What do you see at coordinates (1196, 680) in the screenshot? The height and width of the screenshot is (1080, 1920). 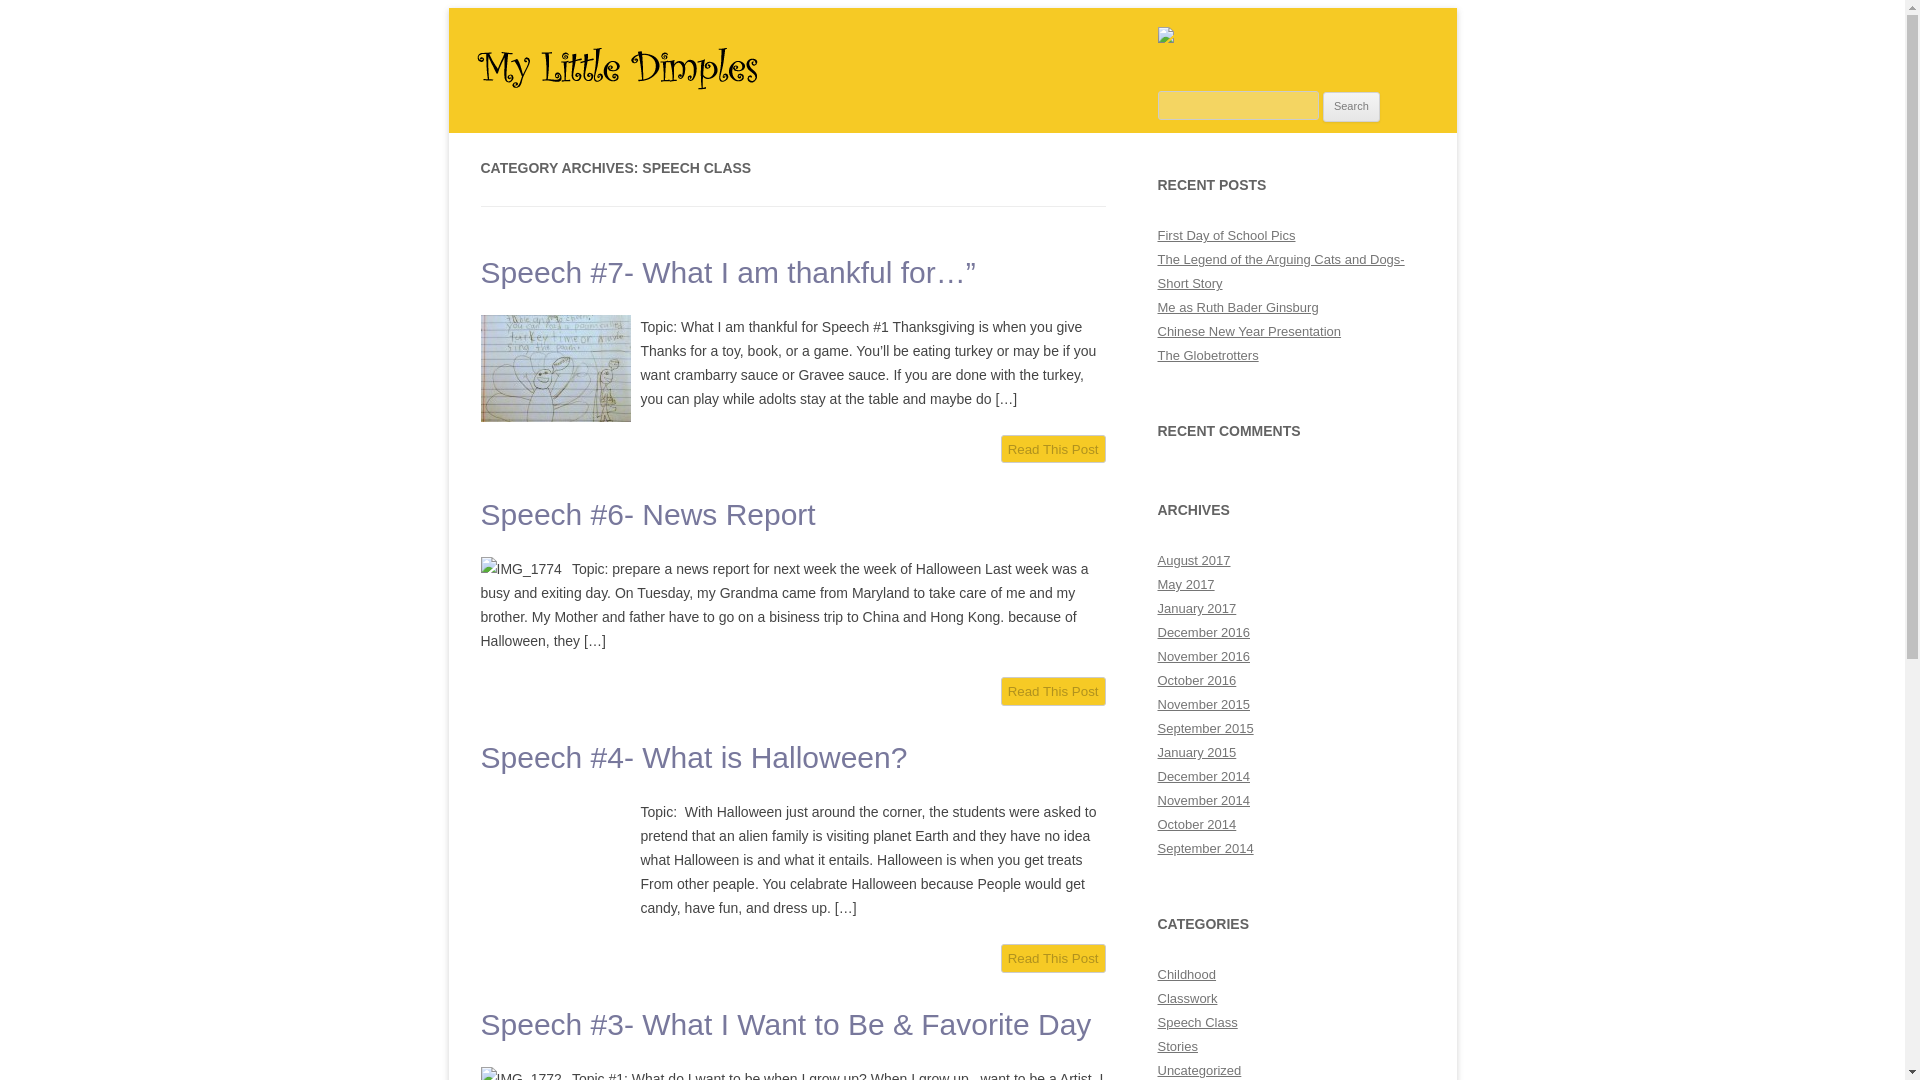 I see `October 2016` at bounding box center [1196, 680].